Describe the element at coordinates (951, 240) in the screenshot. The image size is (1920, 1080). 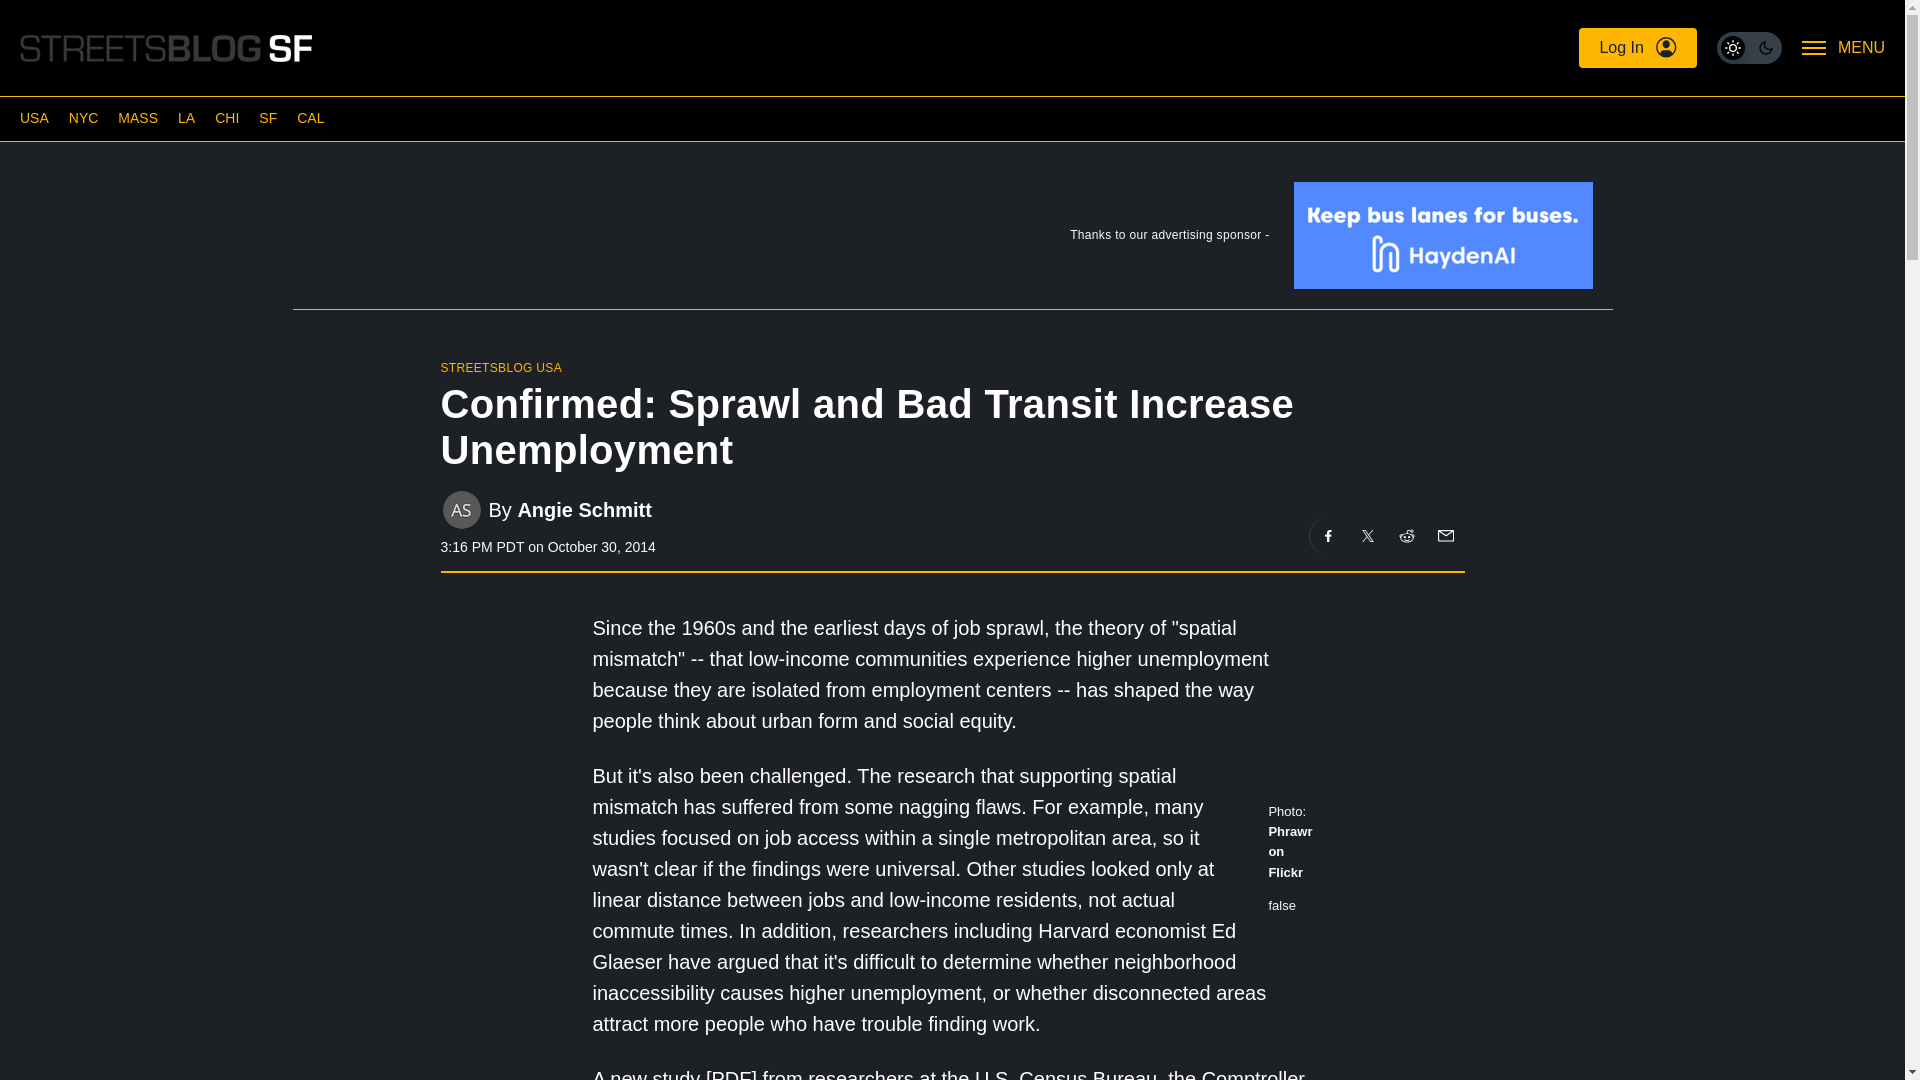
I see `Thanks to our advertising sponsor -` at that location.